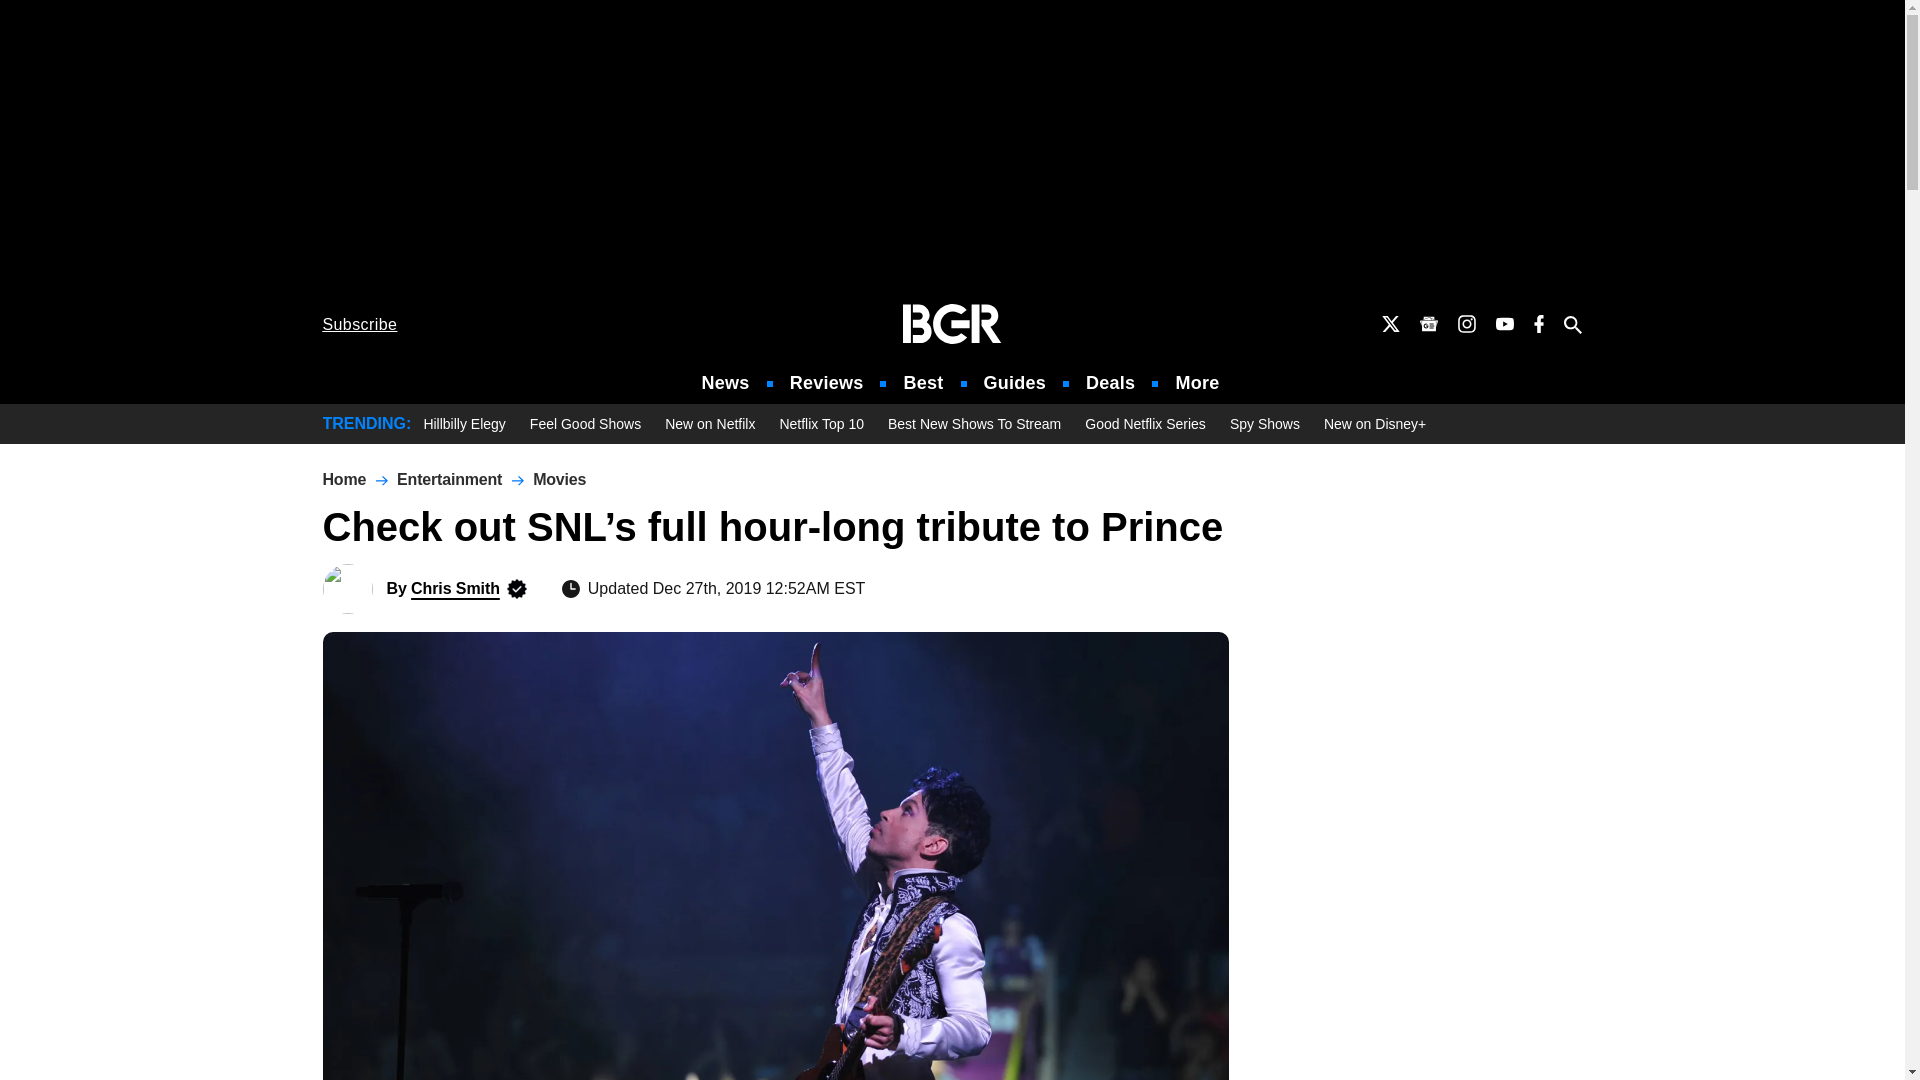  I want to click on Reviews, so click(826, 383).